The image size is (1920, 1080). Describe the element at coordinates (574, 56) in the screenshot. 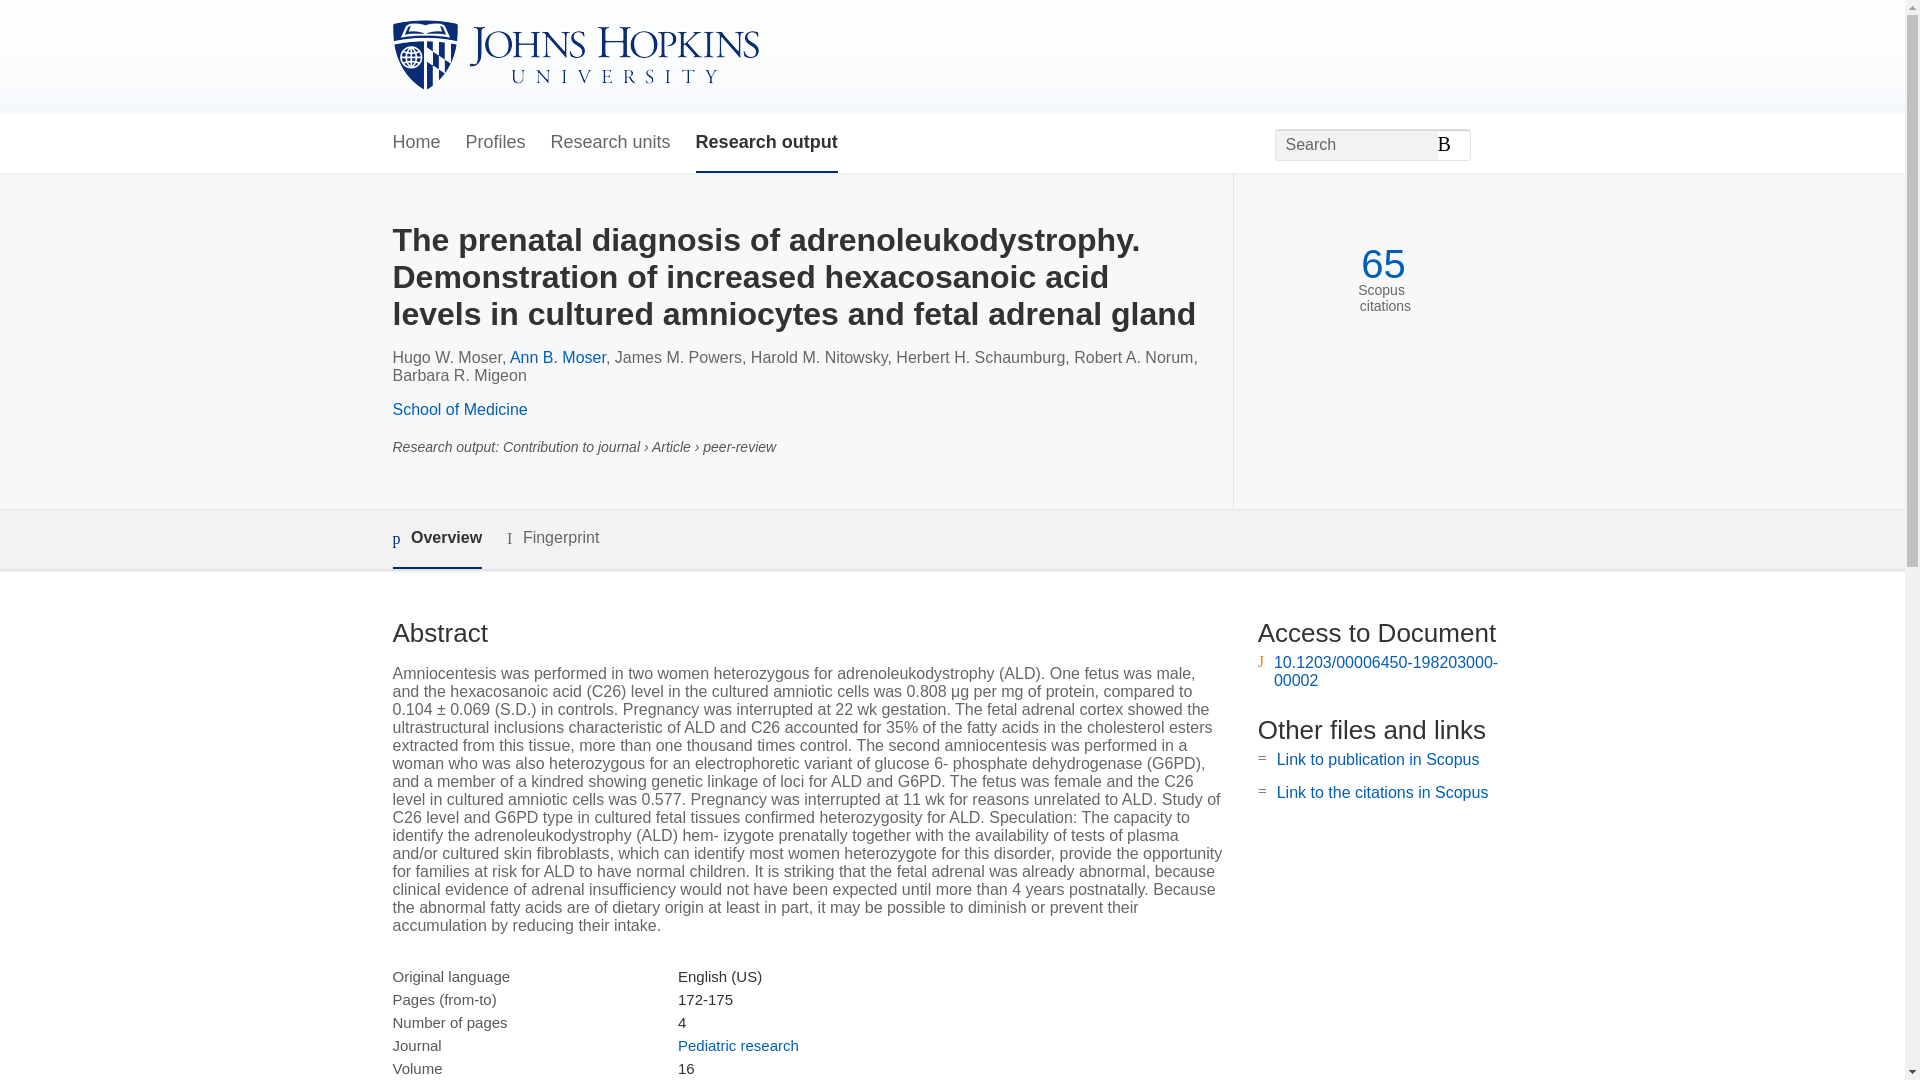

I see `Johns Hopkins University Home` at that location.